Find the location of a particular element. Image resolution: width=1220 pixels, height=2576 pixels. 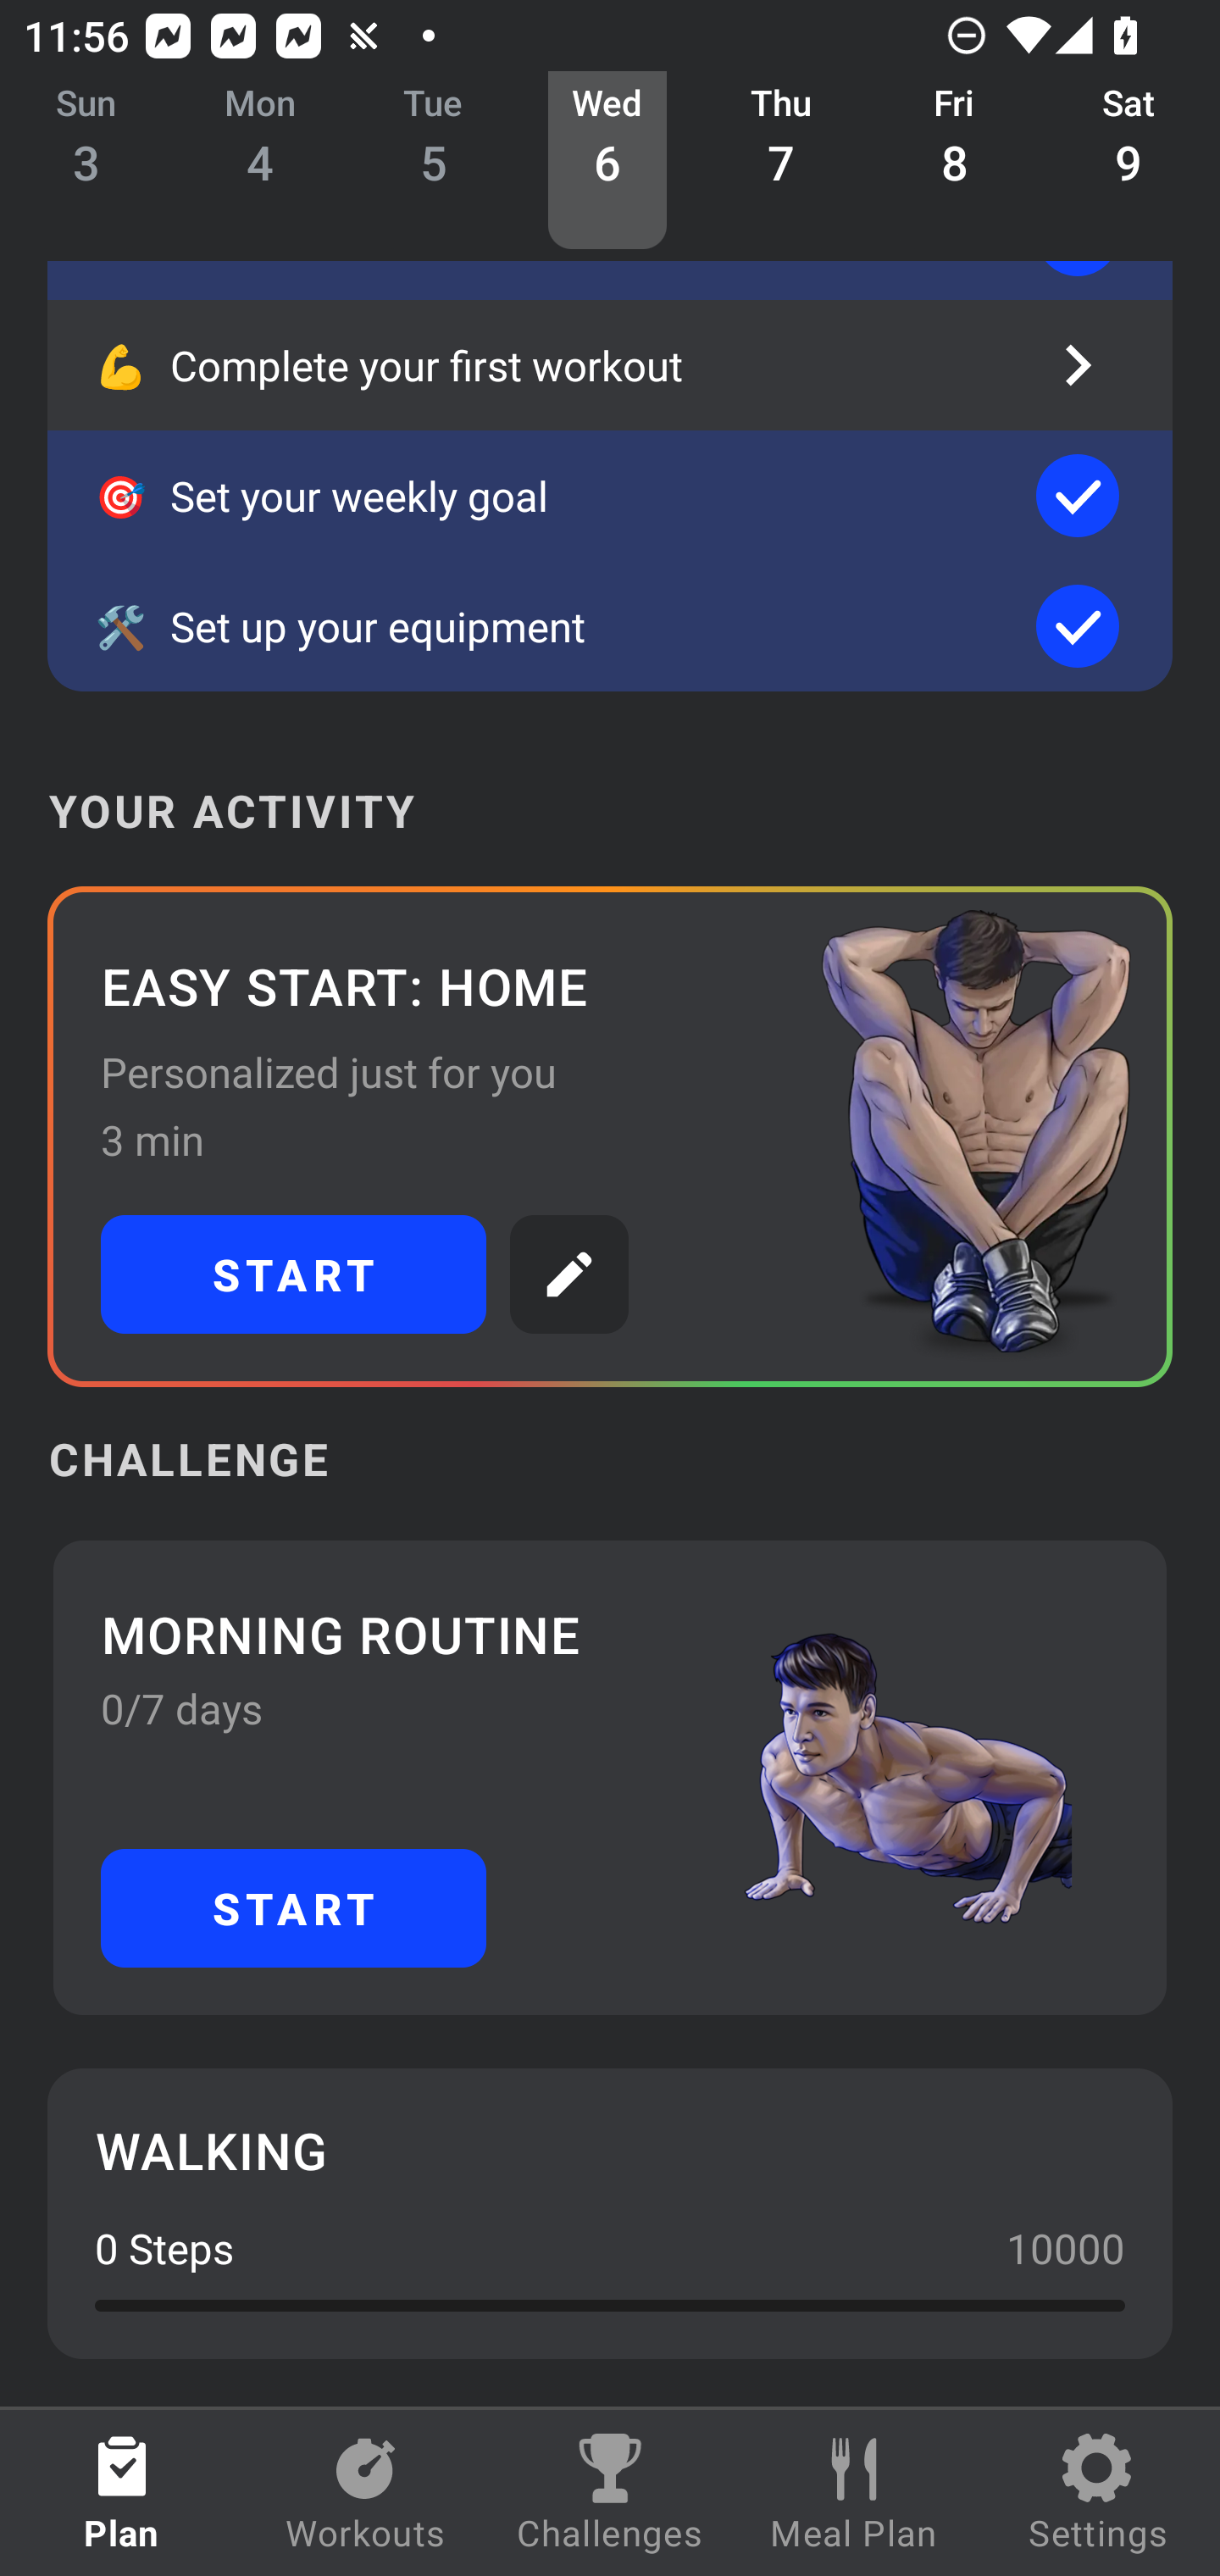

Thu 7 is located at coordinates (781, 161).